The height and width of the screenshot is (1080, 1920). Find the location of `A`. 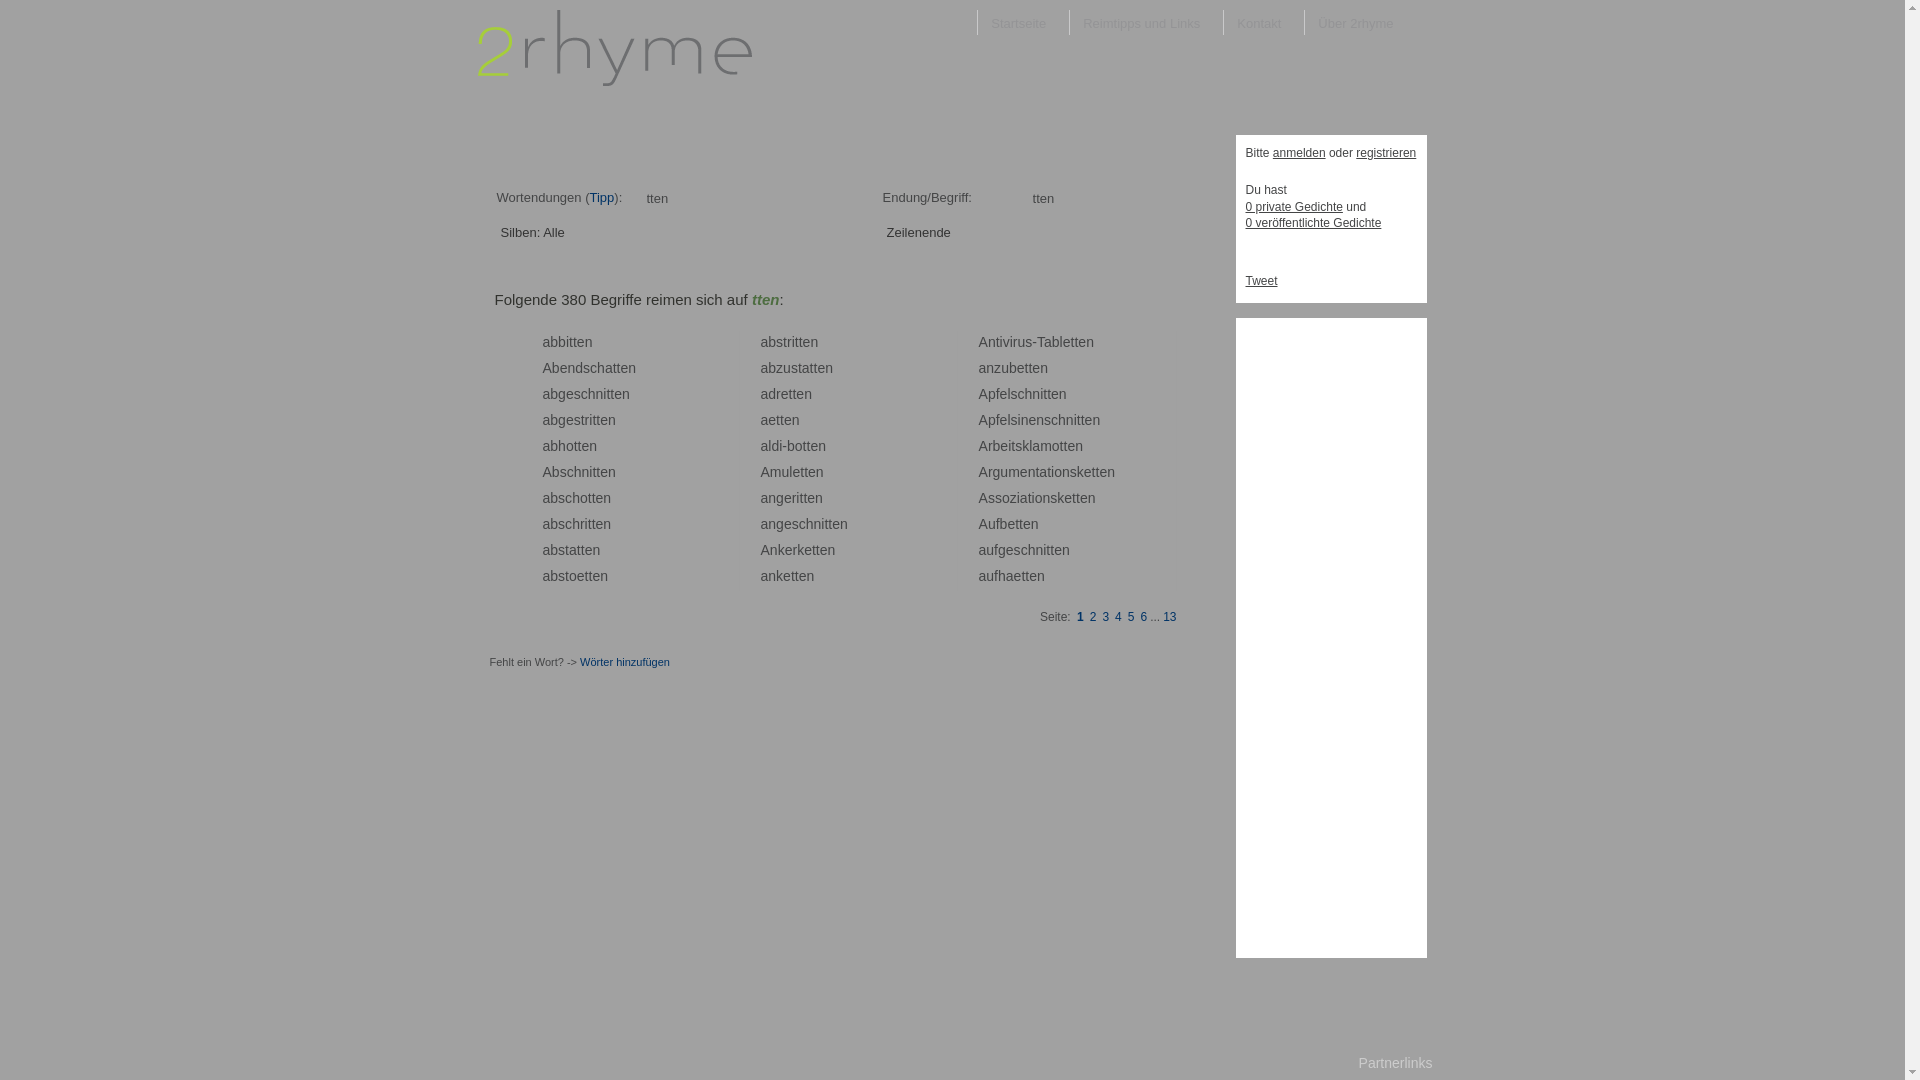

A is located at coordinates (546, 472).